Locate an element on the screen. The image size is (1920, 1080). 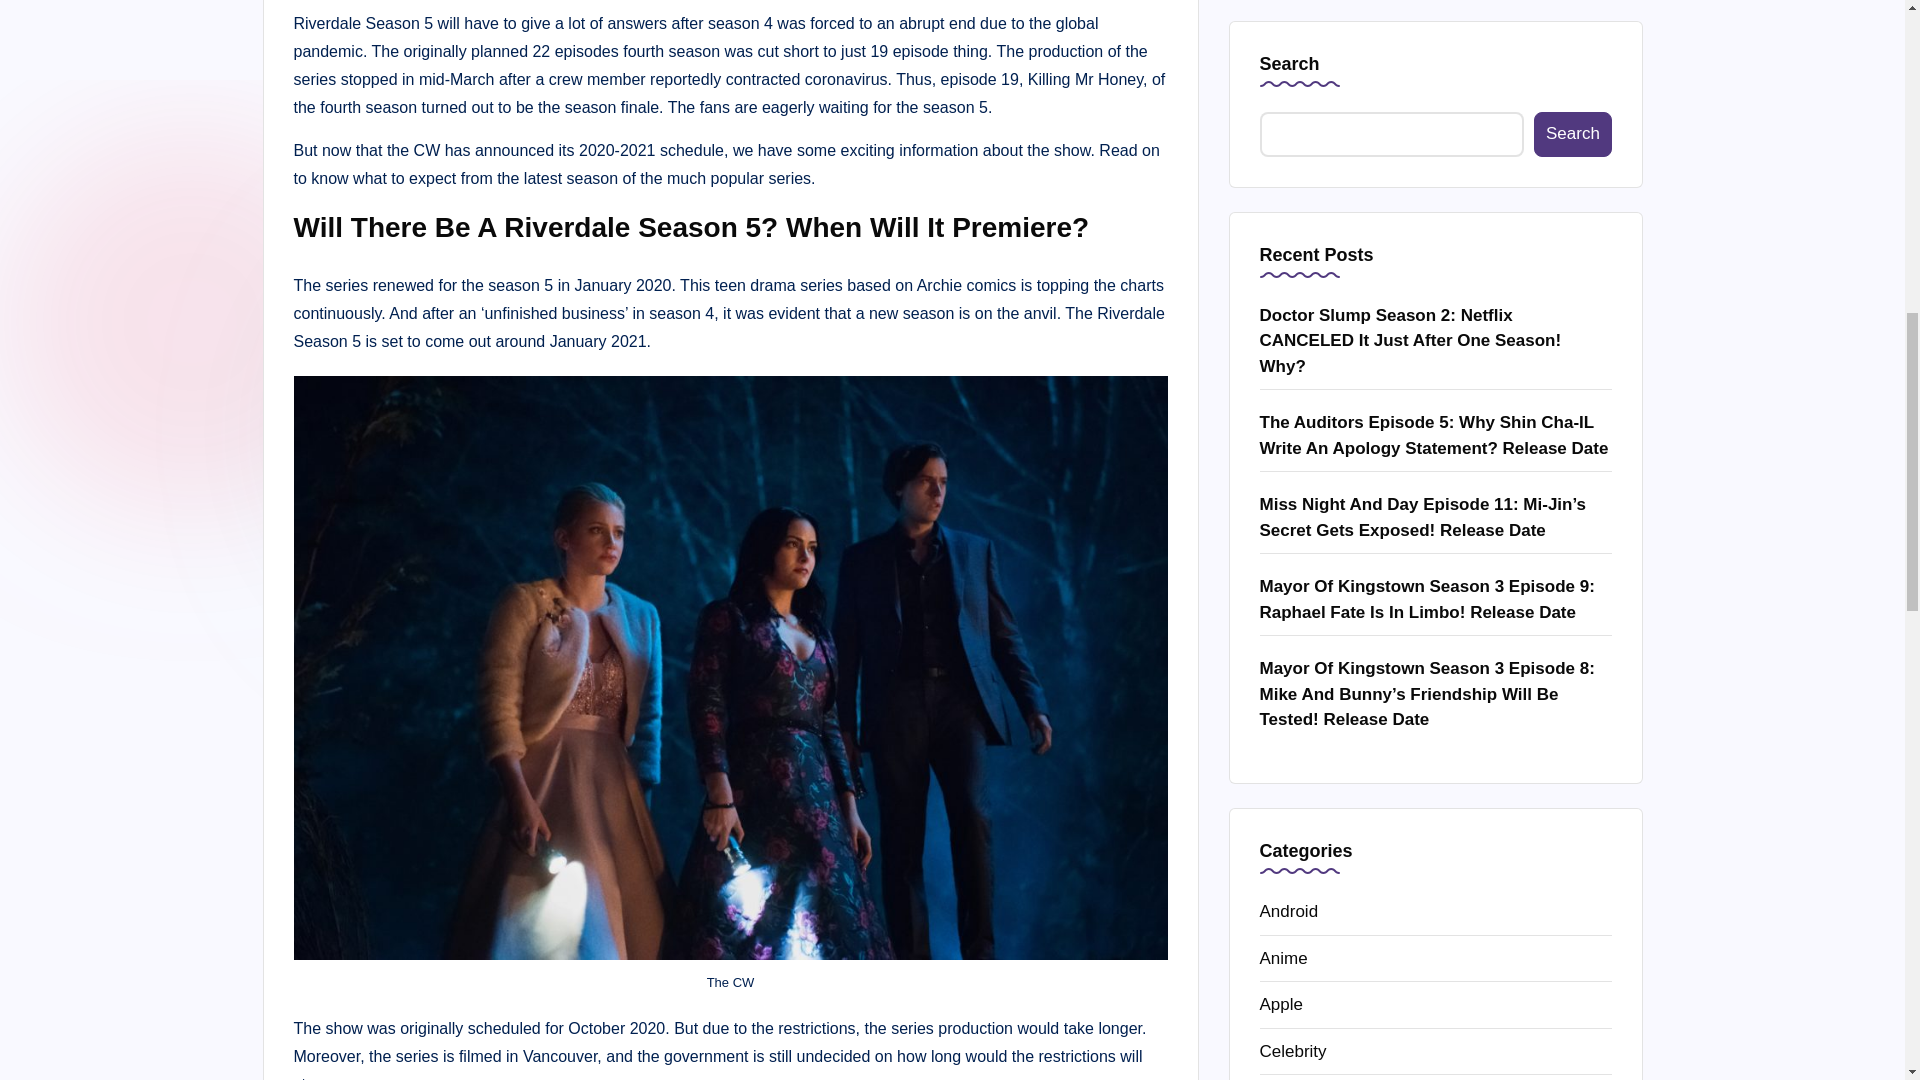
Entertainment is located at coordinates (1436, 290).